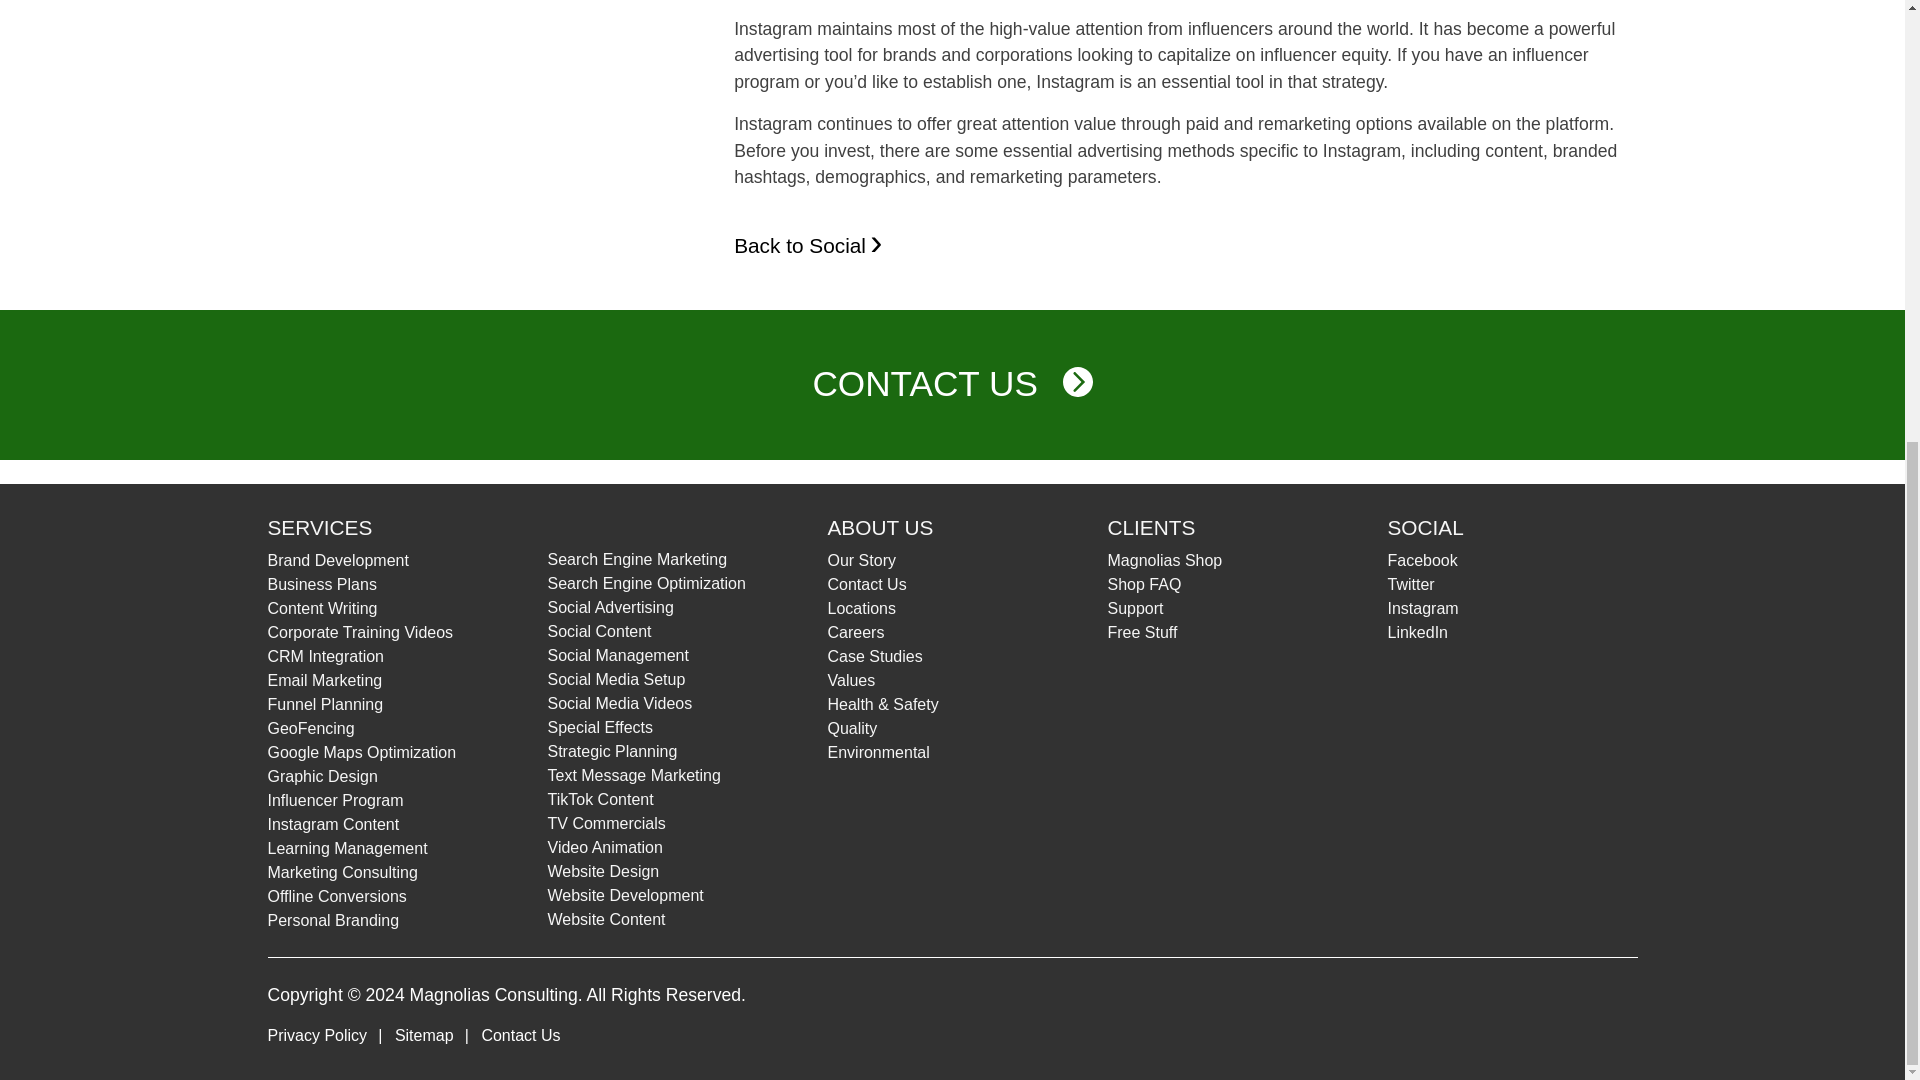 This screenshot has height=1080, width=1920. I want to click on Text Message Marketing, so click(634, 775).